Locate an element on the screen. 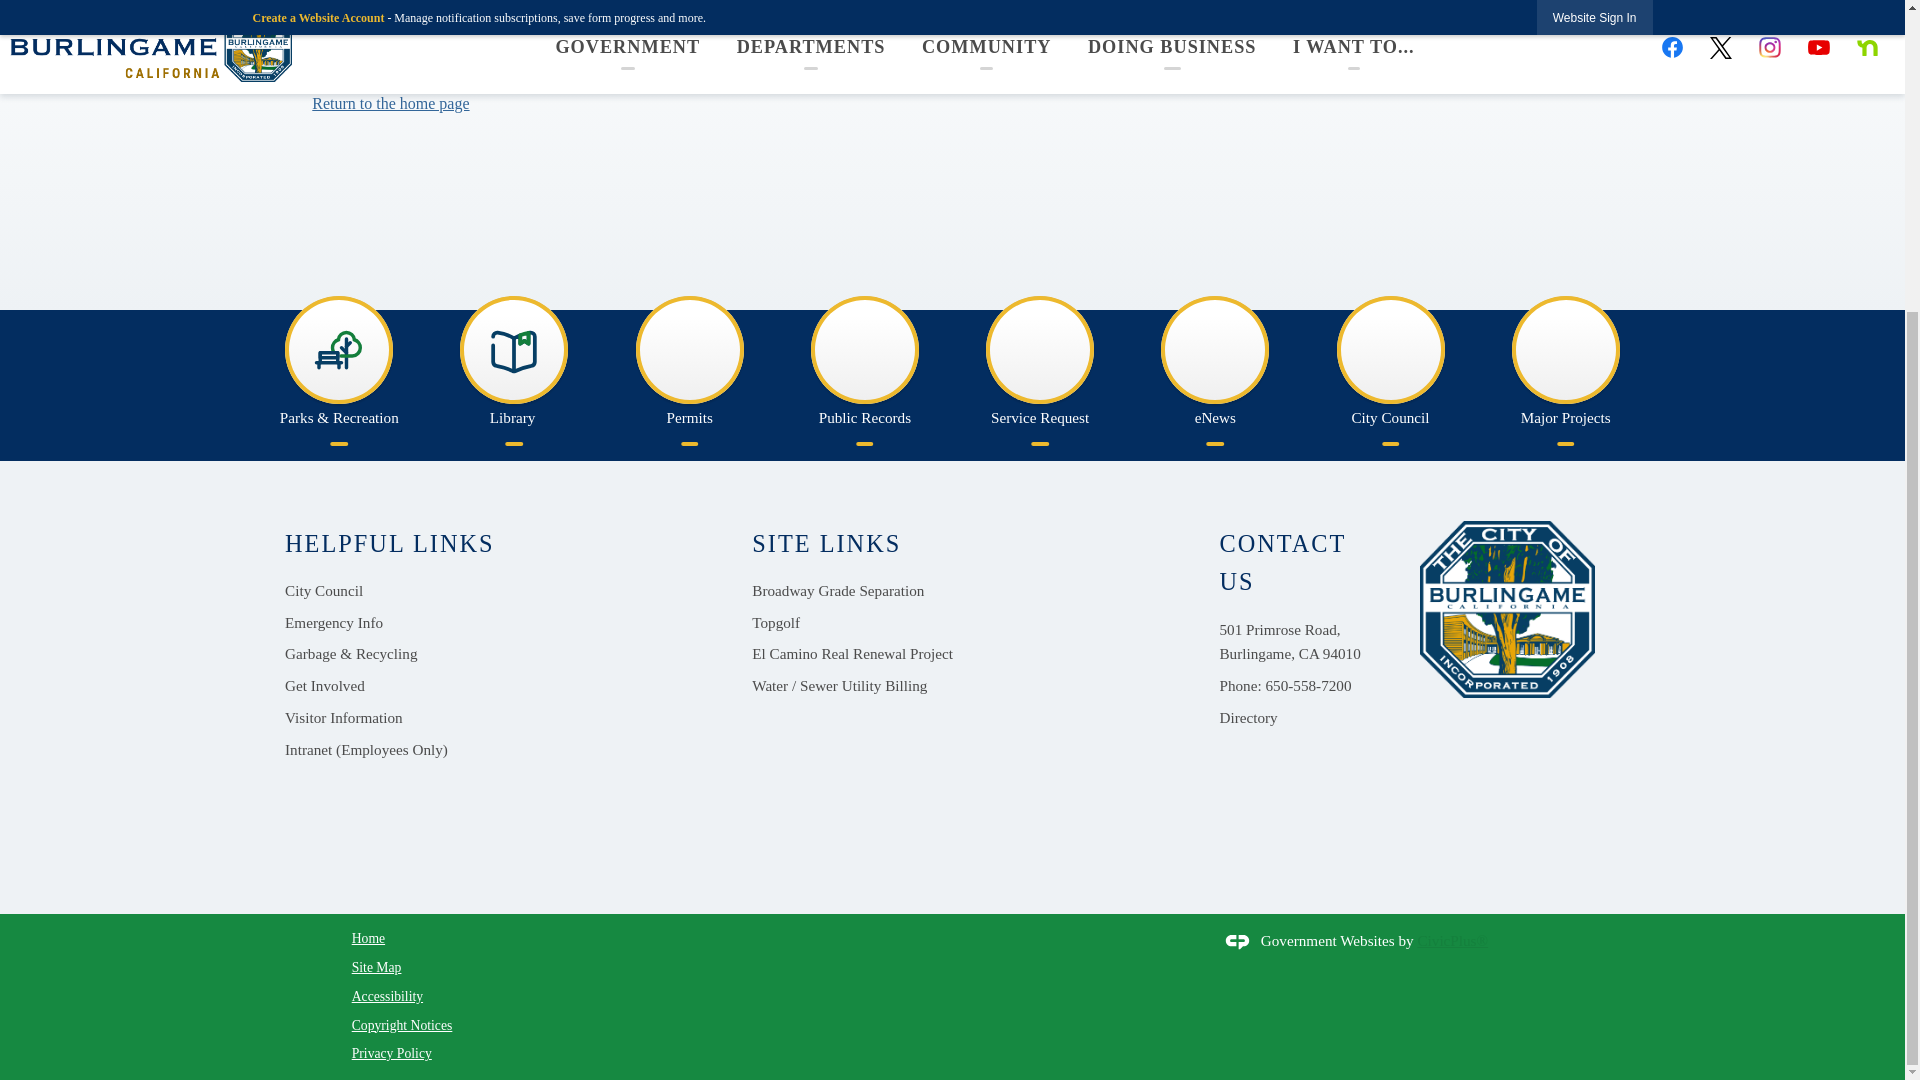 The width and height of the screenshot is (1920, 1080). Major Projects is located at coordinates (1566, 366).